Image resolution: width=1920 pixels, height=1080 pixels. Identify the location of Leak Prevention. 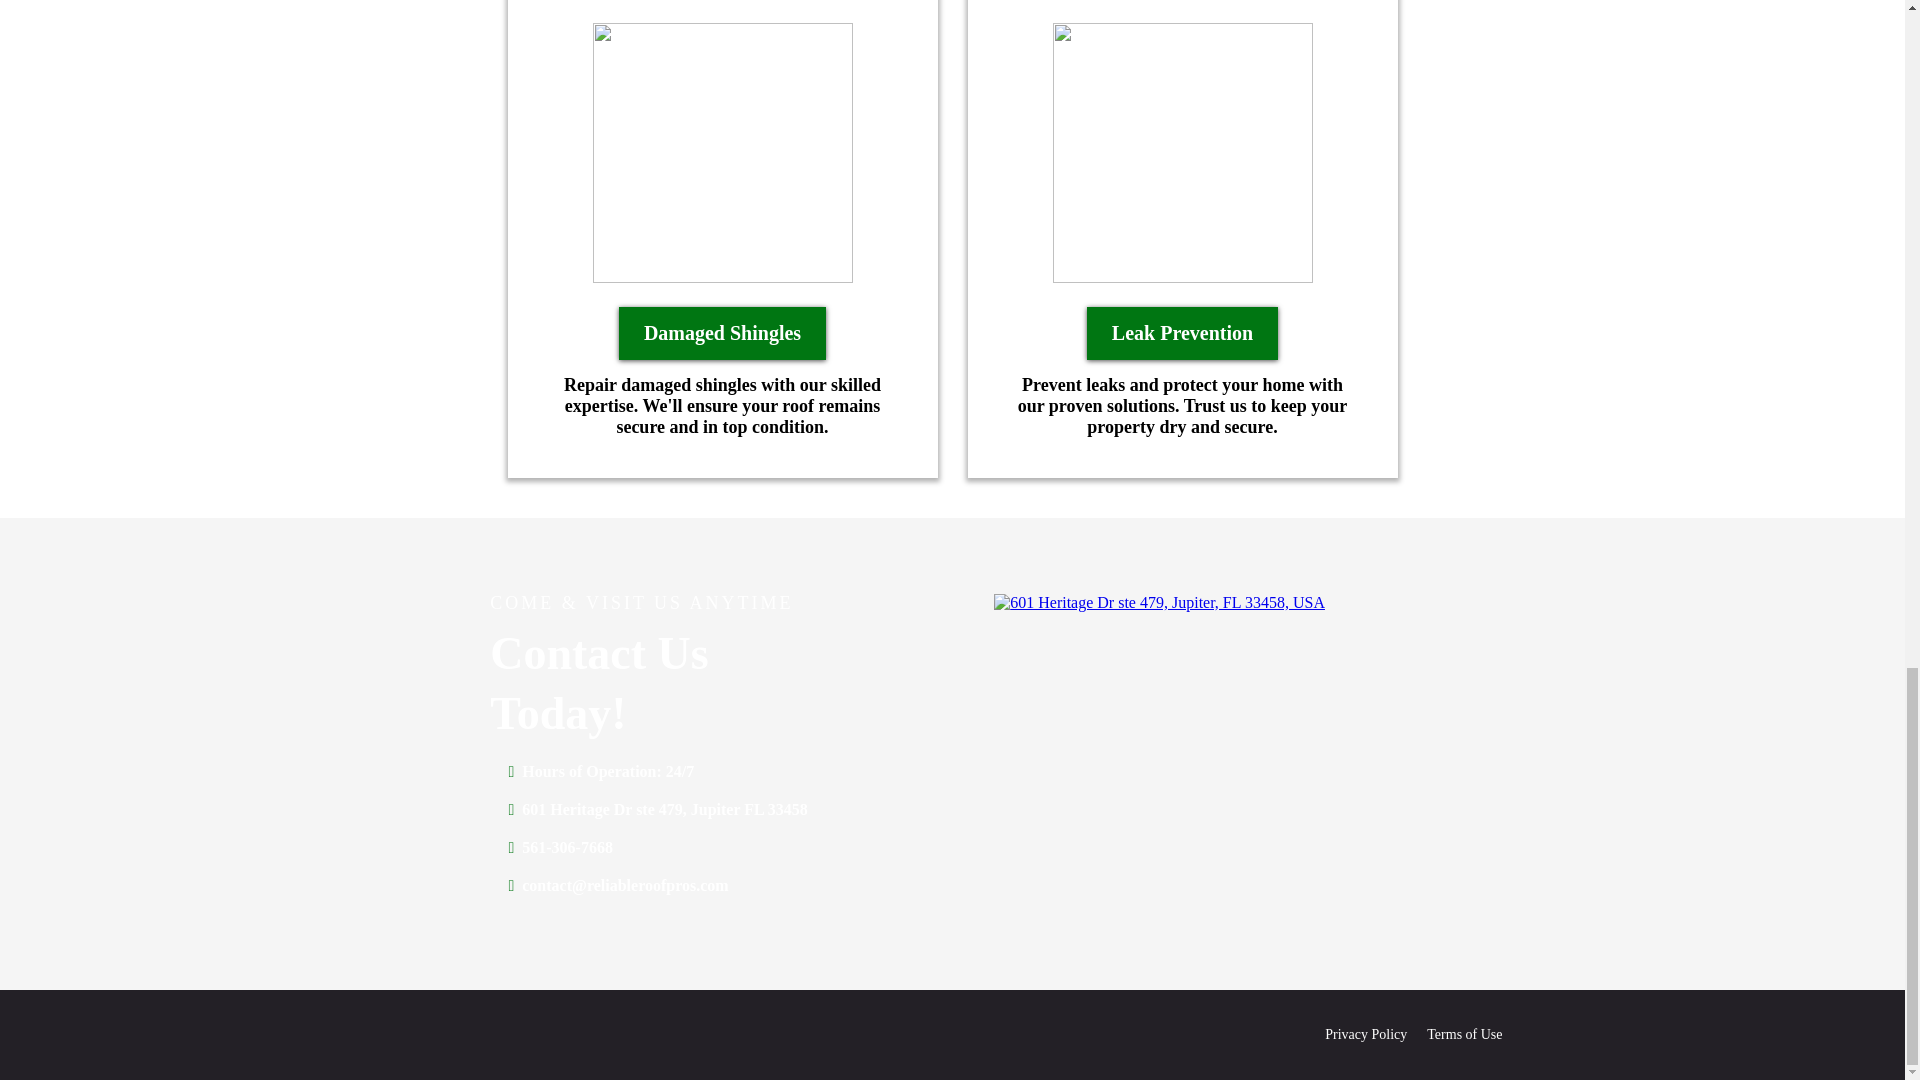
(1182, 332).